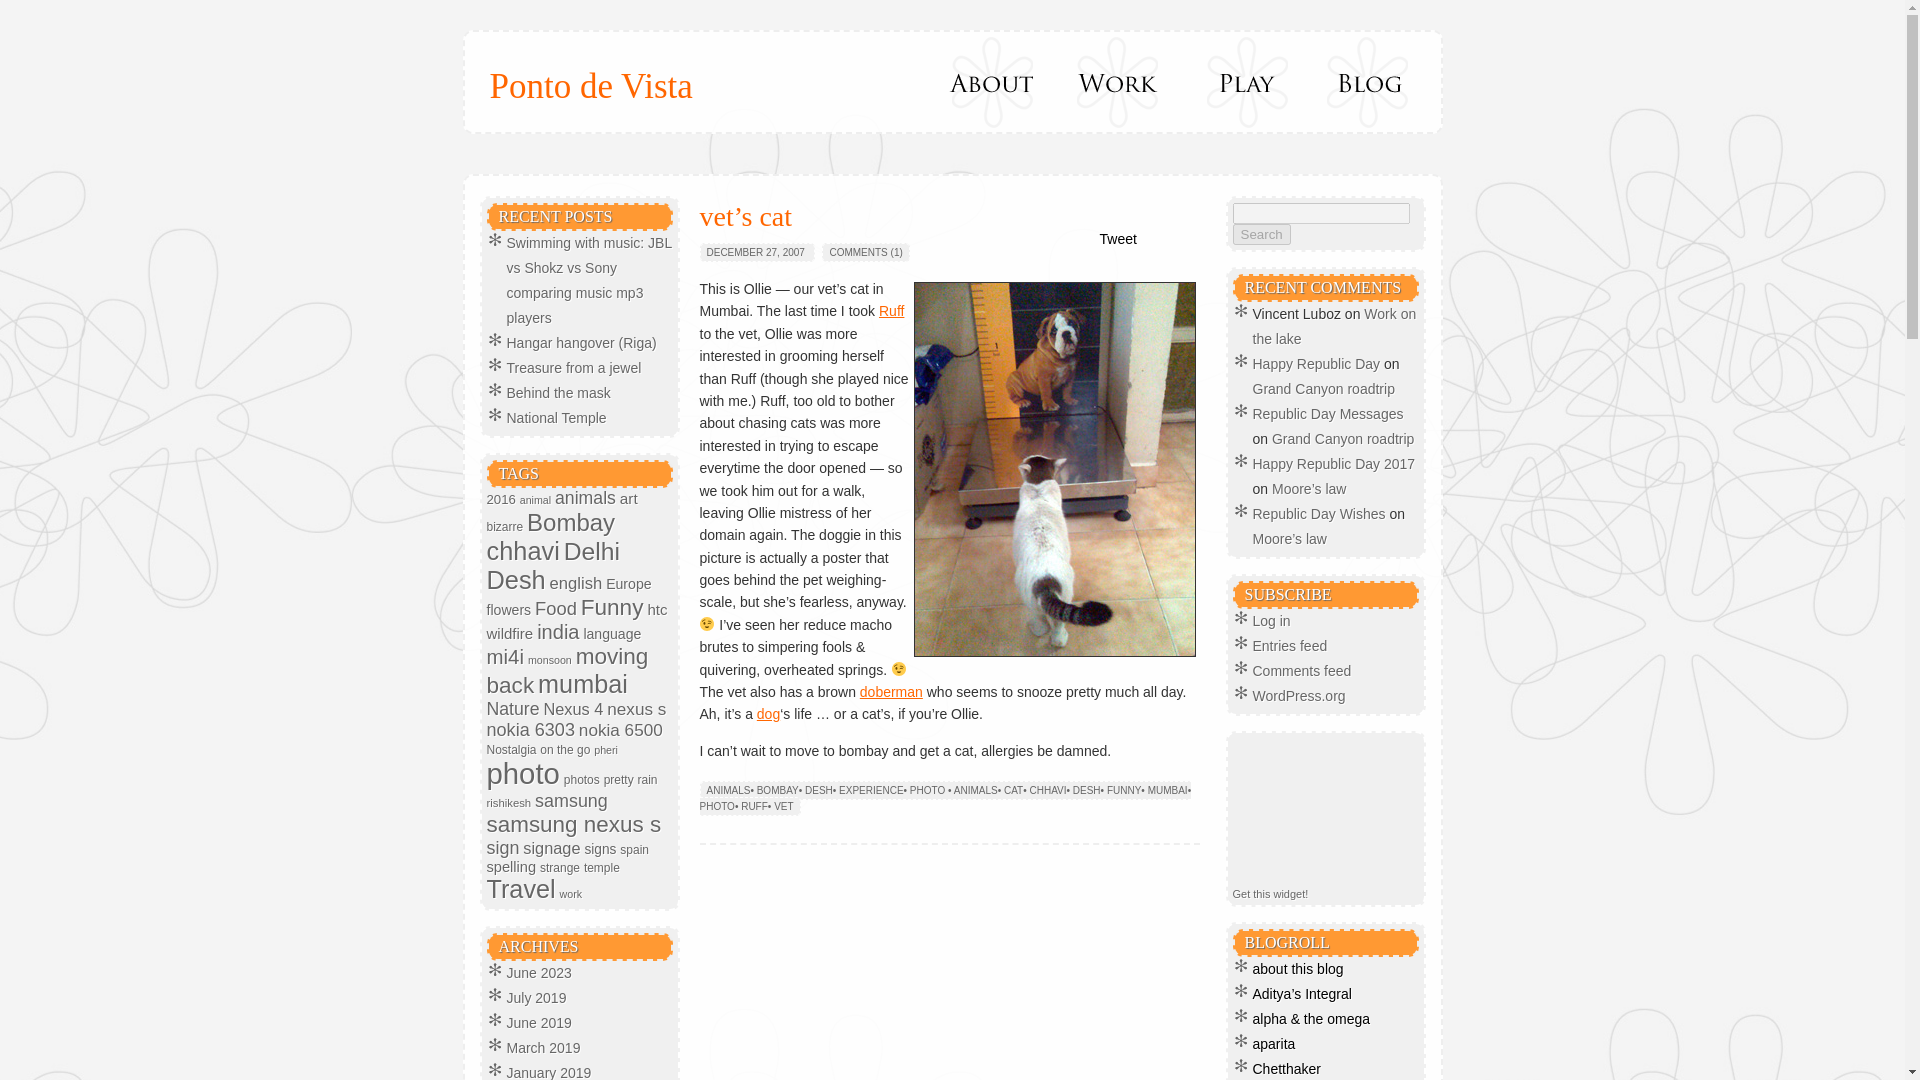 Image resolution: width=1920 pixels, height=1080 pixels. Describe the element at coordinates (576, 620) in the screenshot. I see `htc wildfire` at that location.